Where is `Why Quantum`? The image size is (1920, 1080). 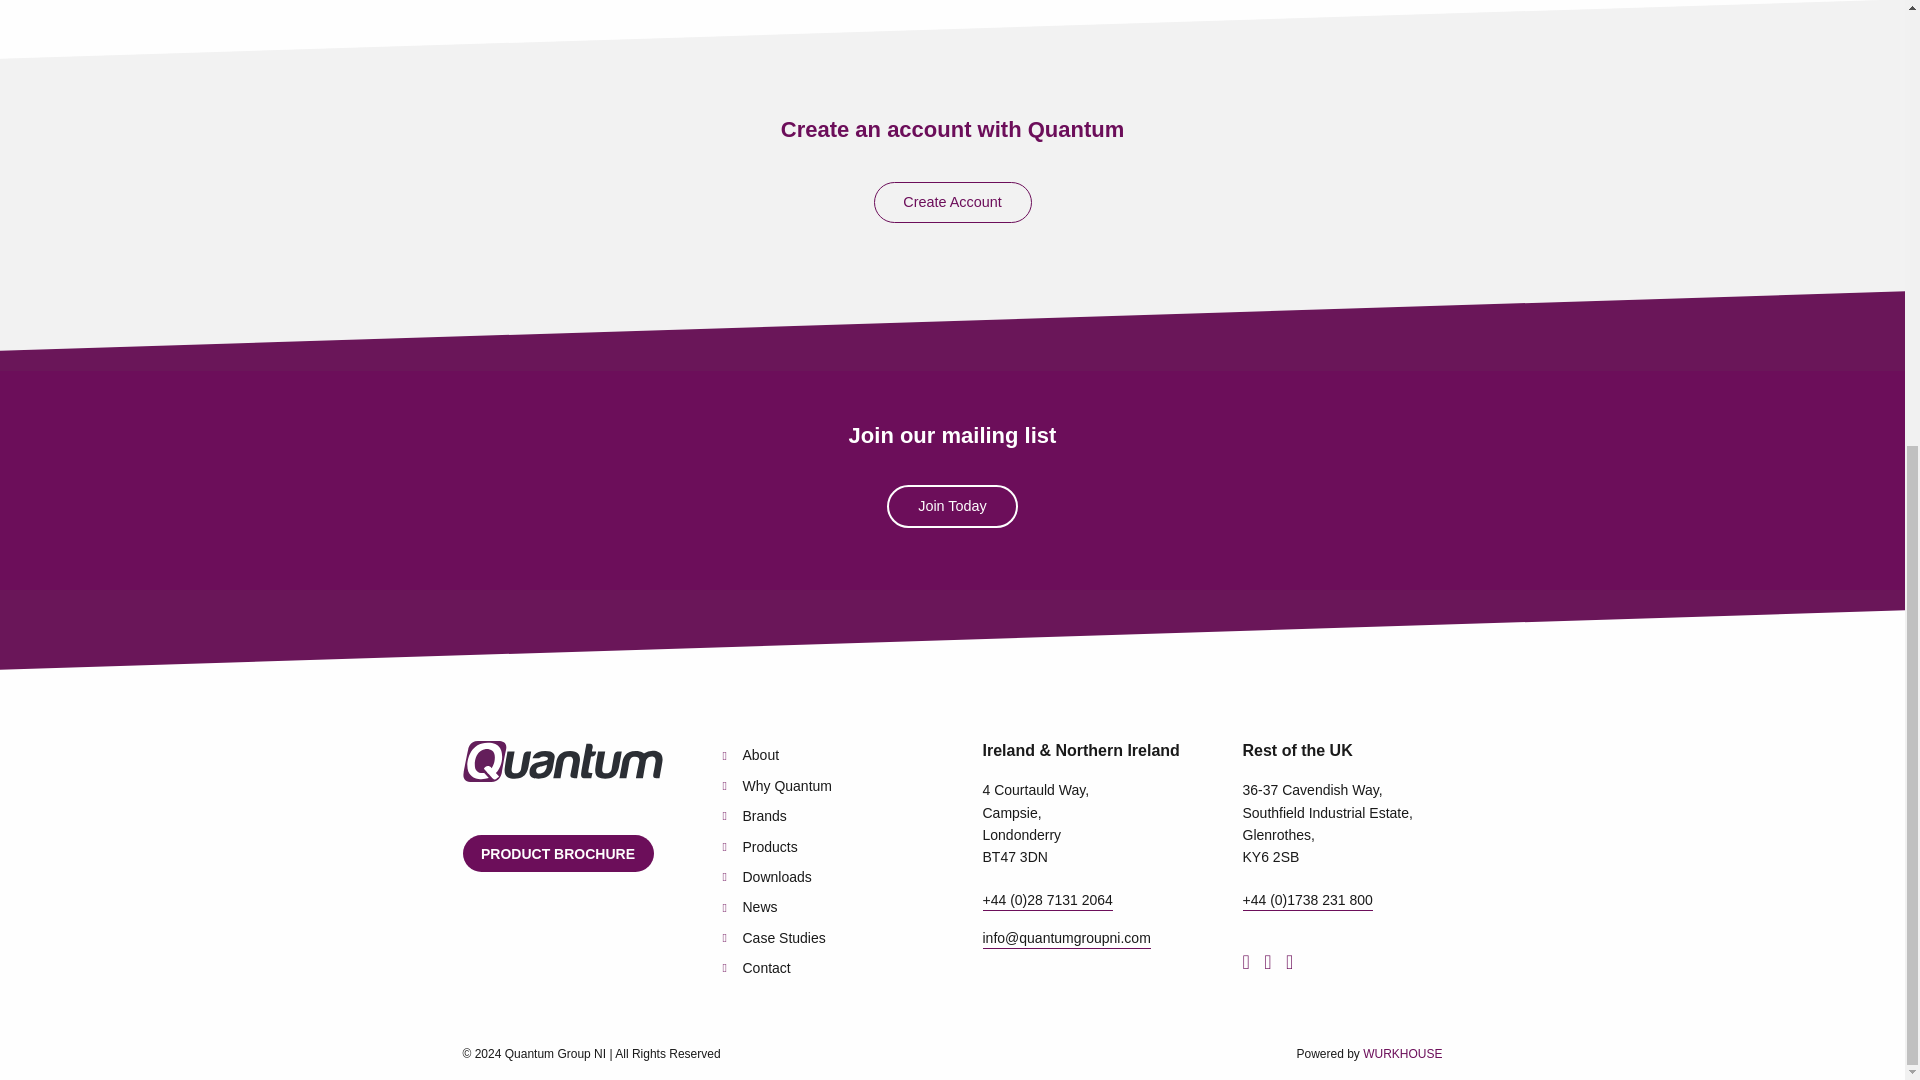
Why Quantum is located at coordinates (776, 785).